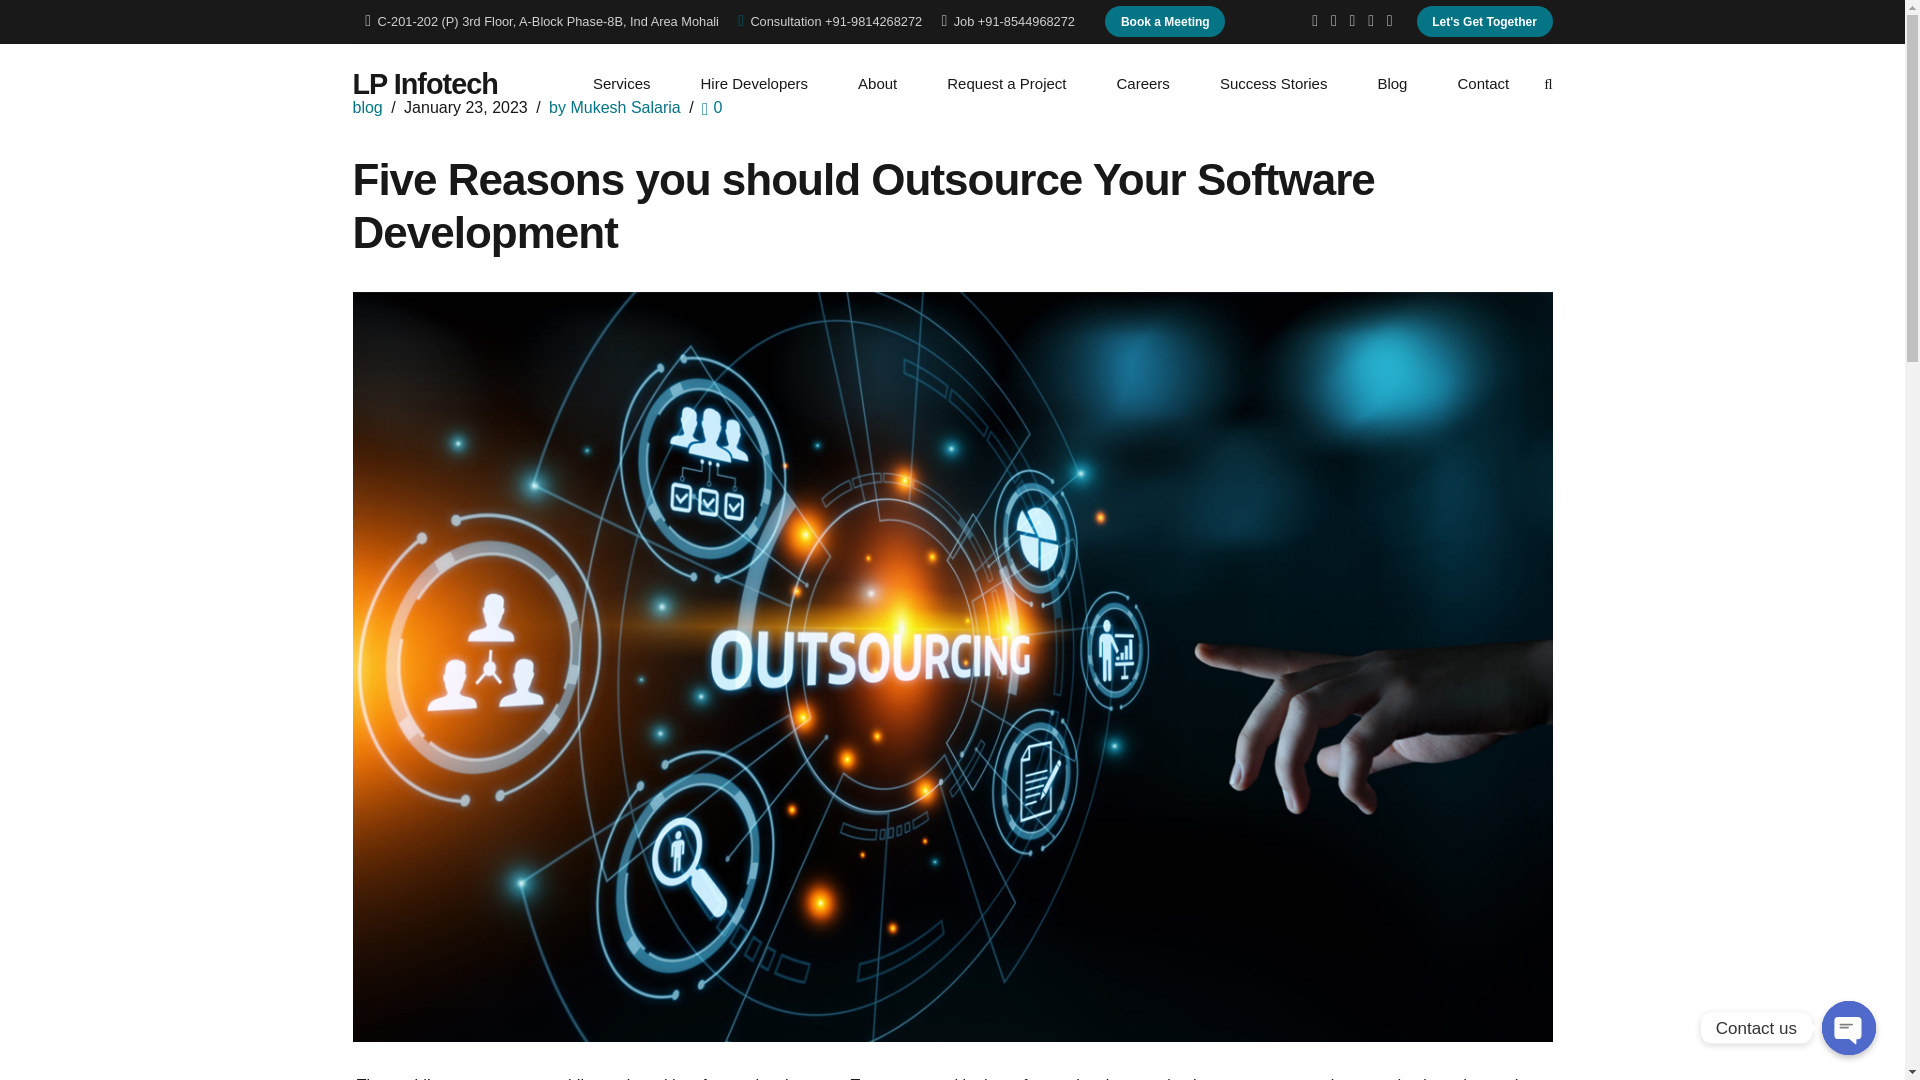 Image resolution: width=1920 pixels, height=1080 pixels. I want to click on Hire Developers, so click(755, 83).